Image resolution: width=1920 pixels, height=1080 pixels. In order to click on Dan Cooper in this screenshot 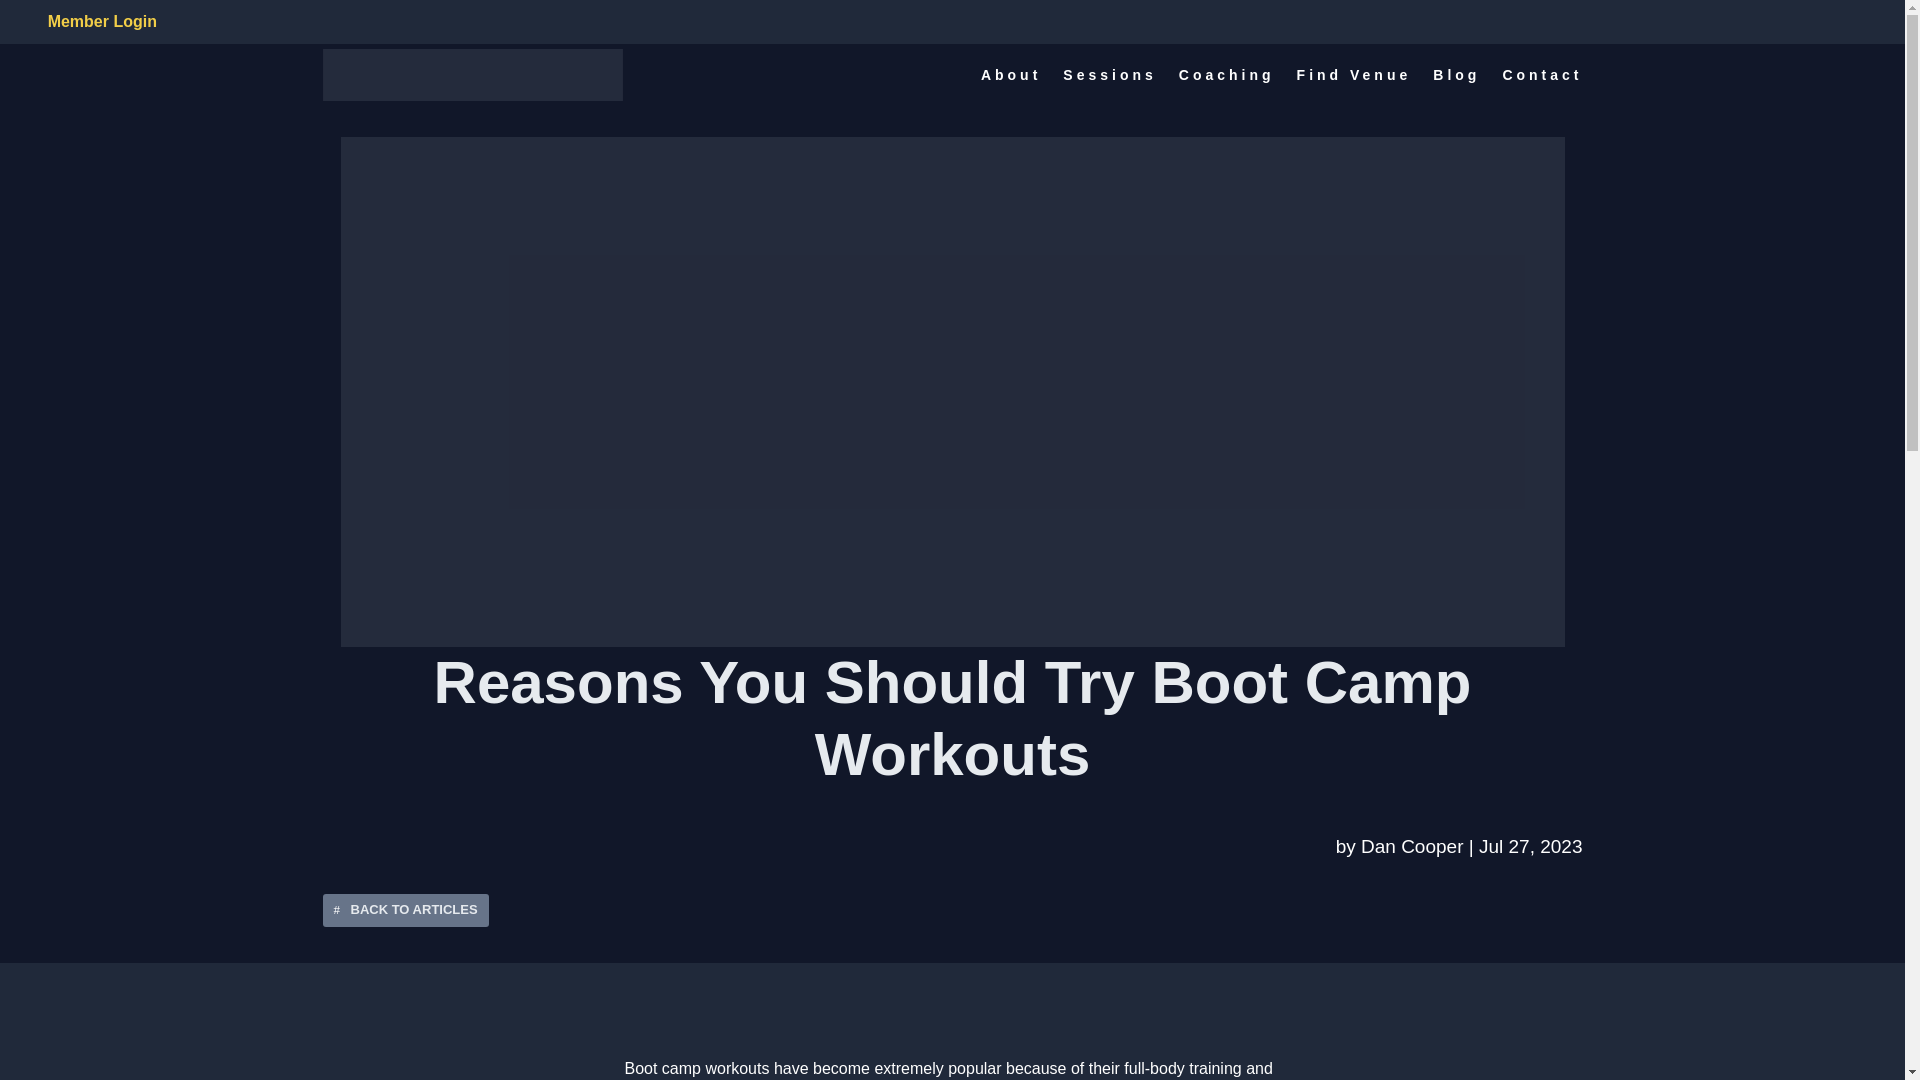, I will do `click(1412, 846)`.